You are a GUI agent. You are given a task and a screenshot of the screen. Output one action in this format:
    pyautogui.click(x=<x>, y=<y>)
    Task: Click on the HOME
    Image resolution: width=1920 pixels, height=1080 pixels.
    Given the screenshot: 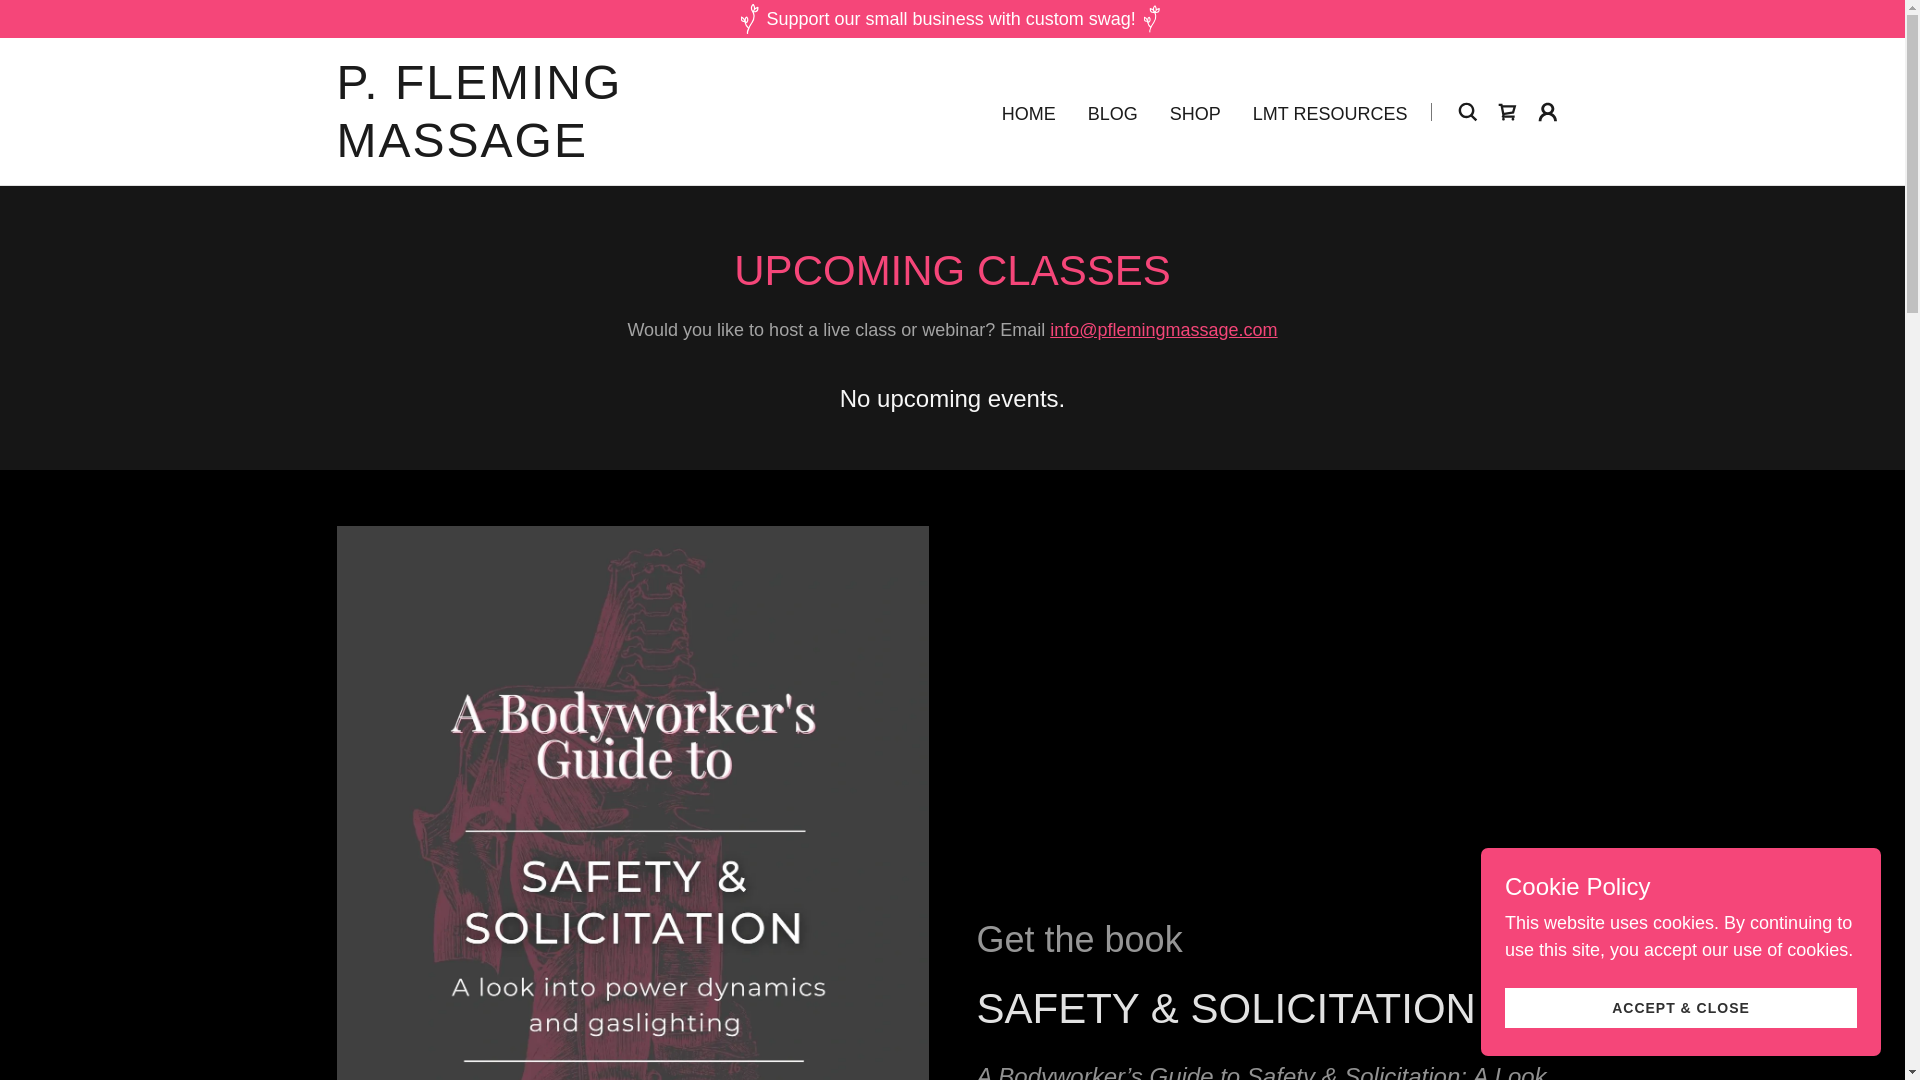 What is the action you would take?
    pyautogui.click(x=1028, y=114)
    